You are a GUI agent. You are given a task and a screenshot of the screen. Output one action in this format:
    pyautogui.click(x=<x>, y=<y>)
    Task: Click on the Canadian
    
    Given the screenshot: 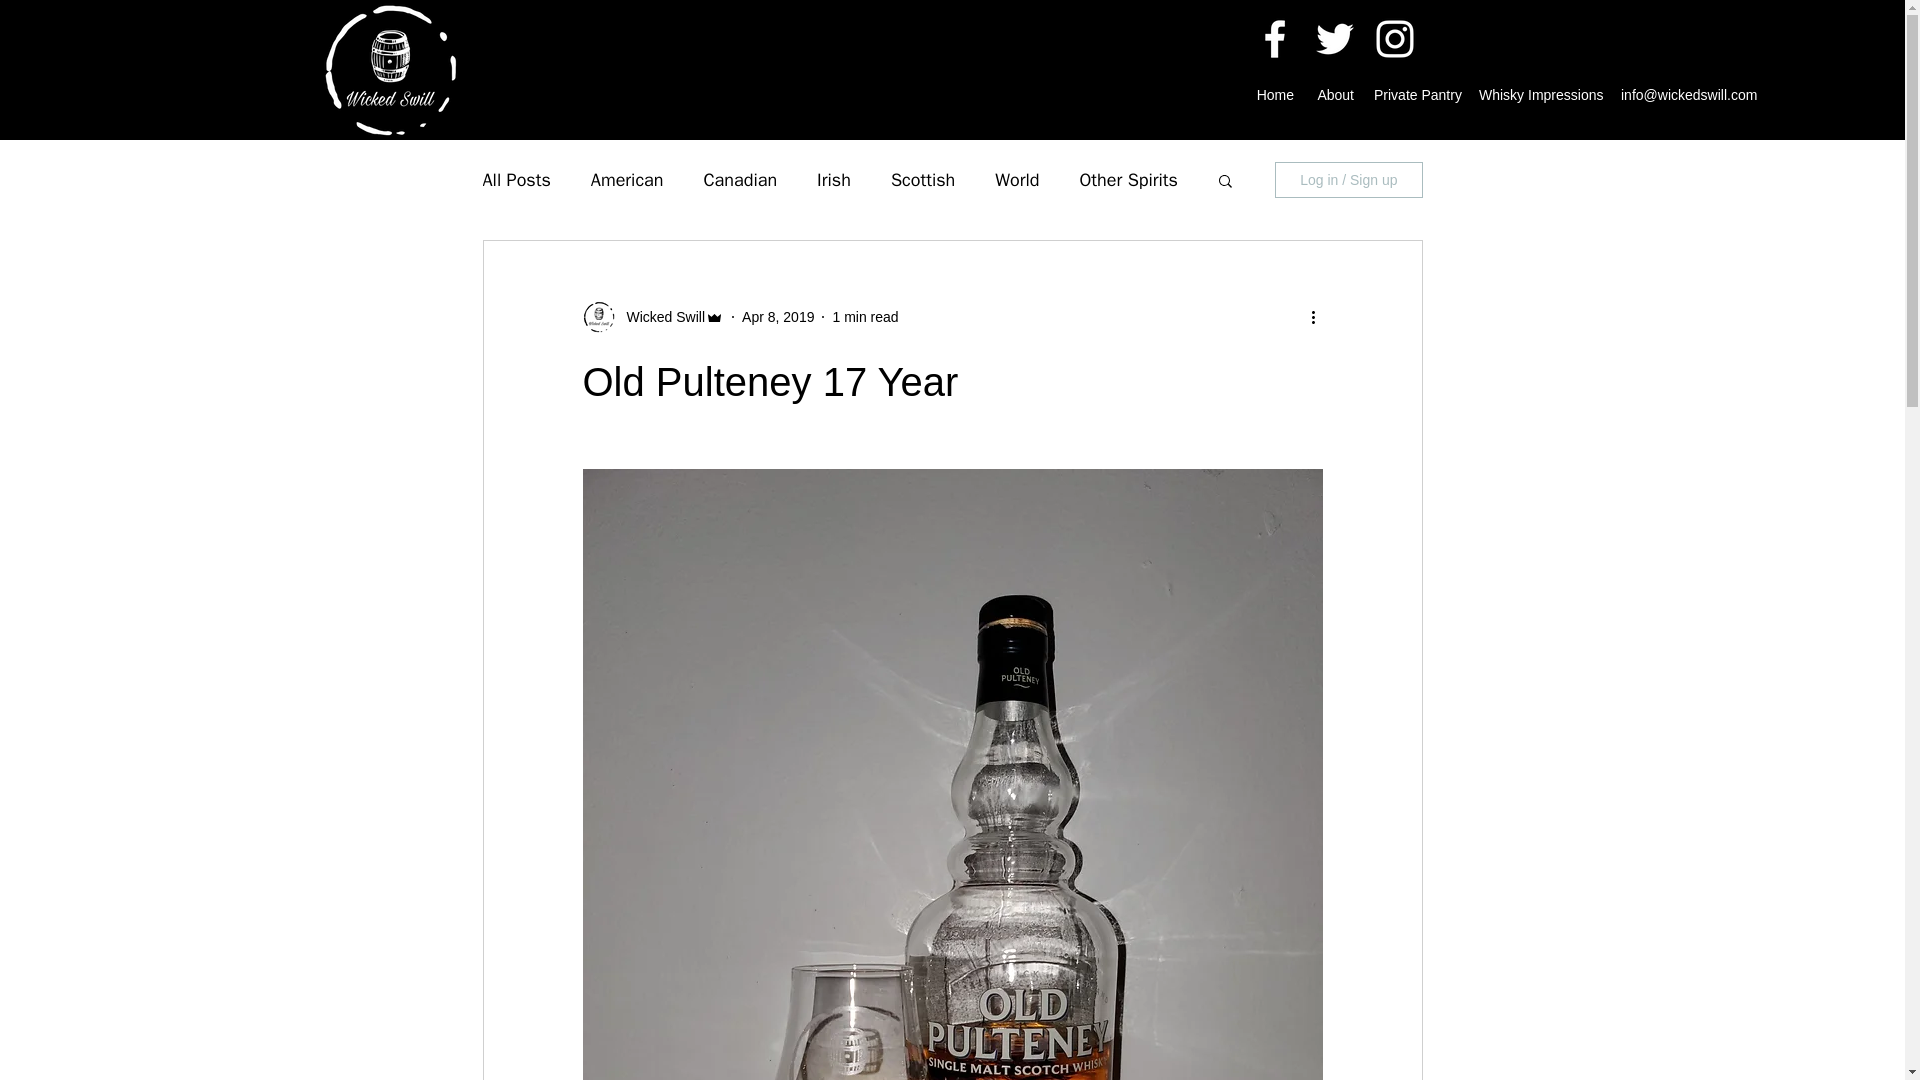 What is the action you would take?
    pyautogui.click(x=740, y=180)
    